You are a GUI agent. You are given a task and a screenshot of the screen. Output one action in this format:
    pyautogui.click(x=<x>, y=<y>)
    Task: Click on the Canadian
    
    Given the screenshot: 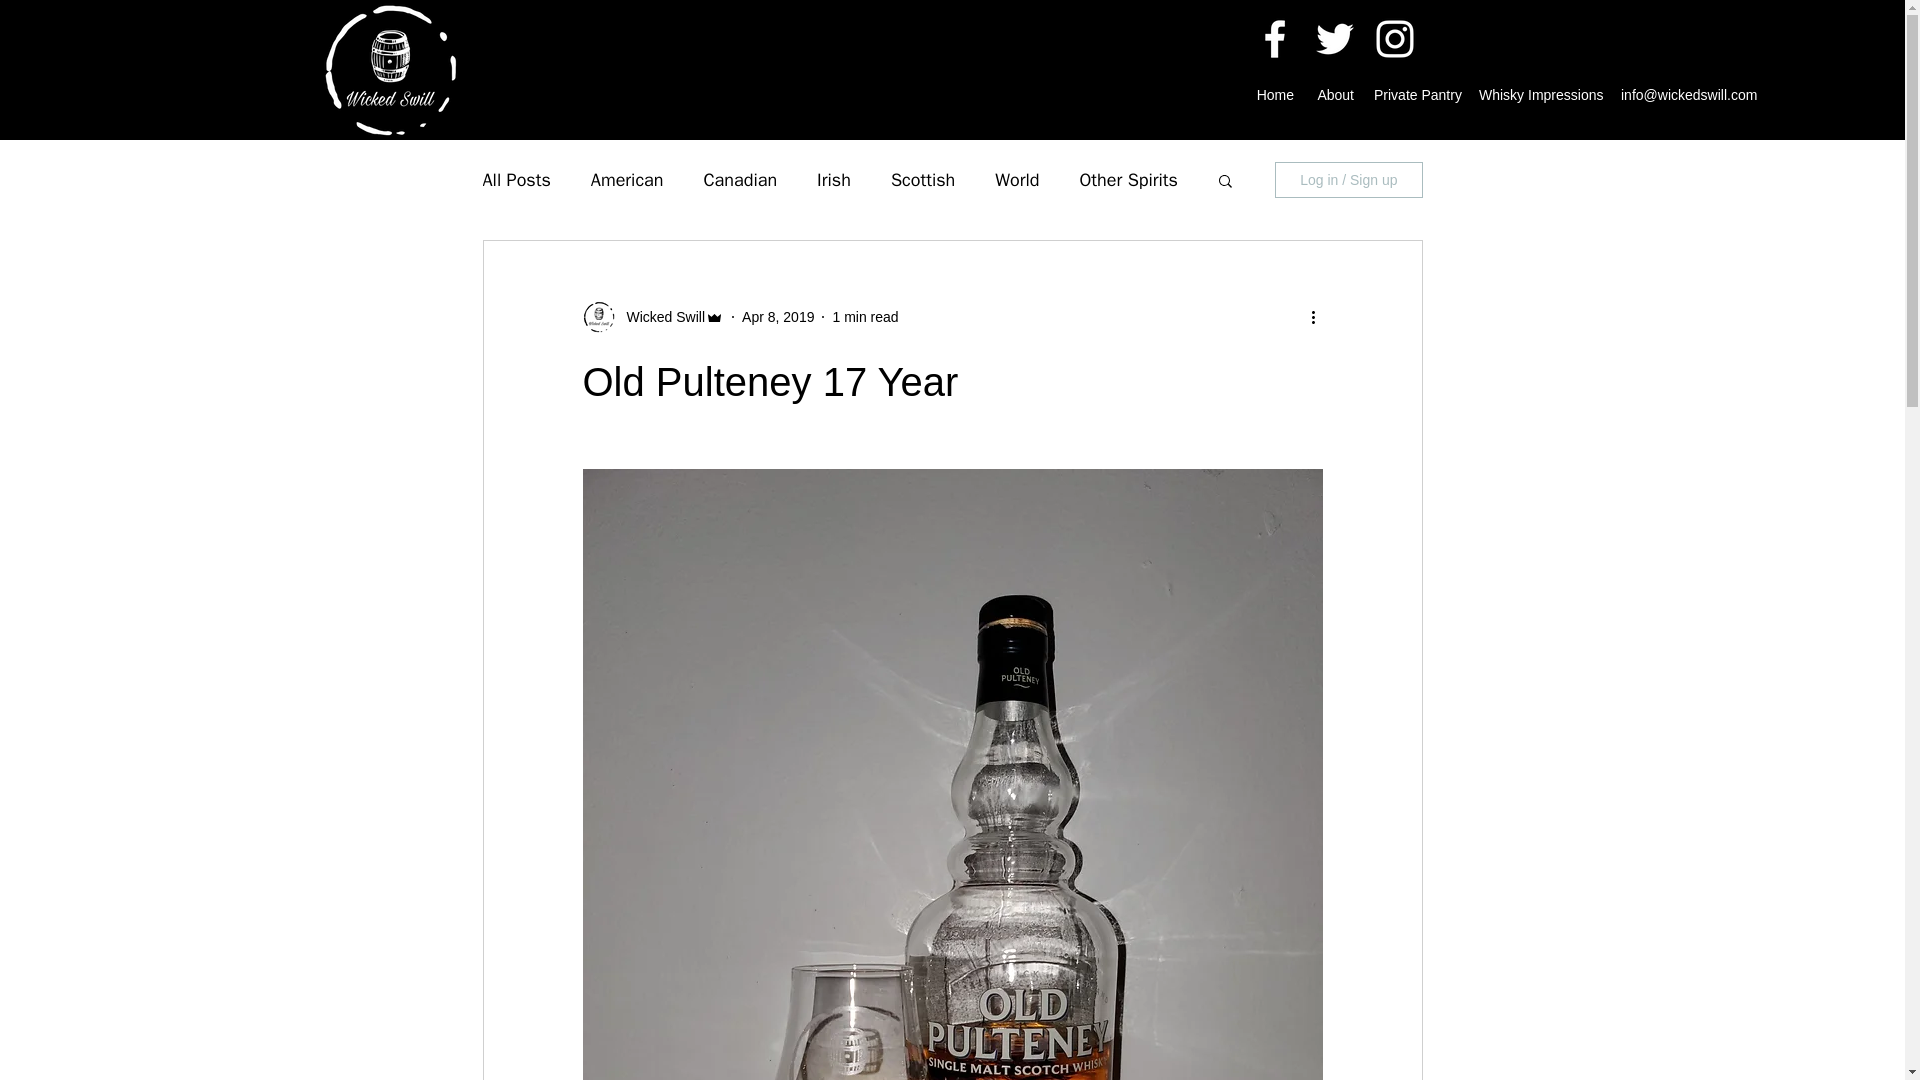 What is the action you would take?
    pyautogui.click(x=740, y=180)
    